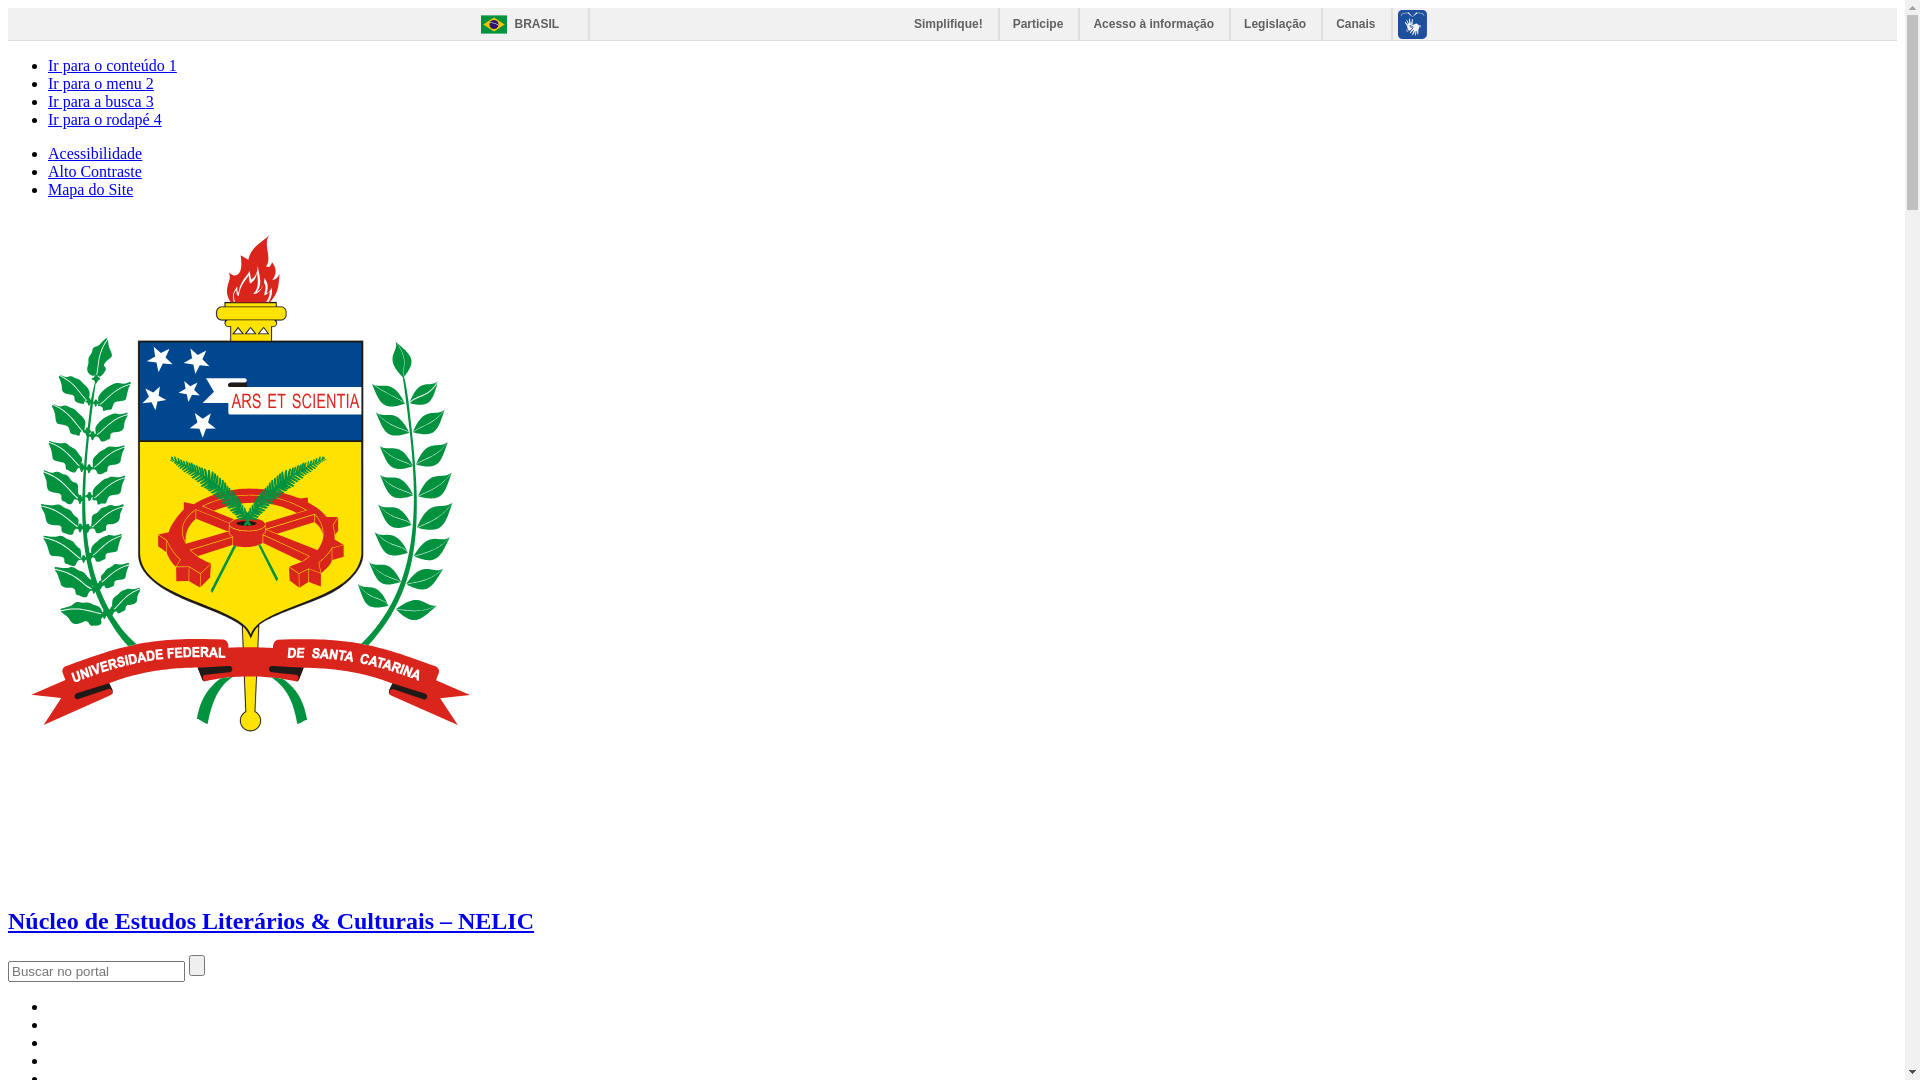  What do you see at coordinates (95, 172) in the screenshot?
I see `Alto Contraste` at bounding box center [95, 172].